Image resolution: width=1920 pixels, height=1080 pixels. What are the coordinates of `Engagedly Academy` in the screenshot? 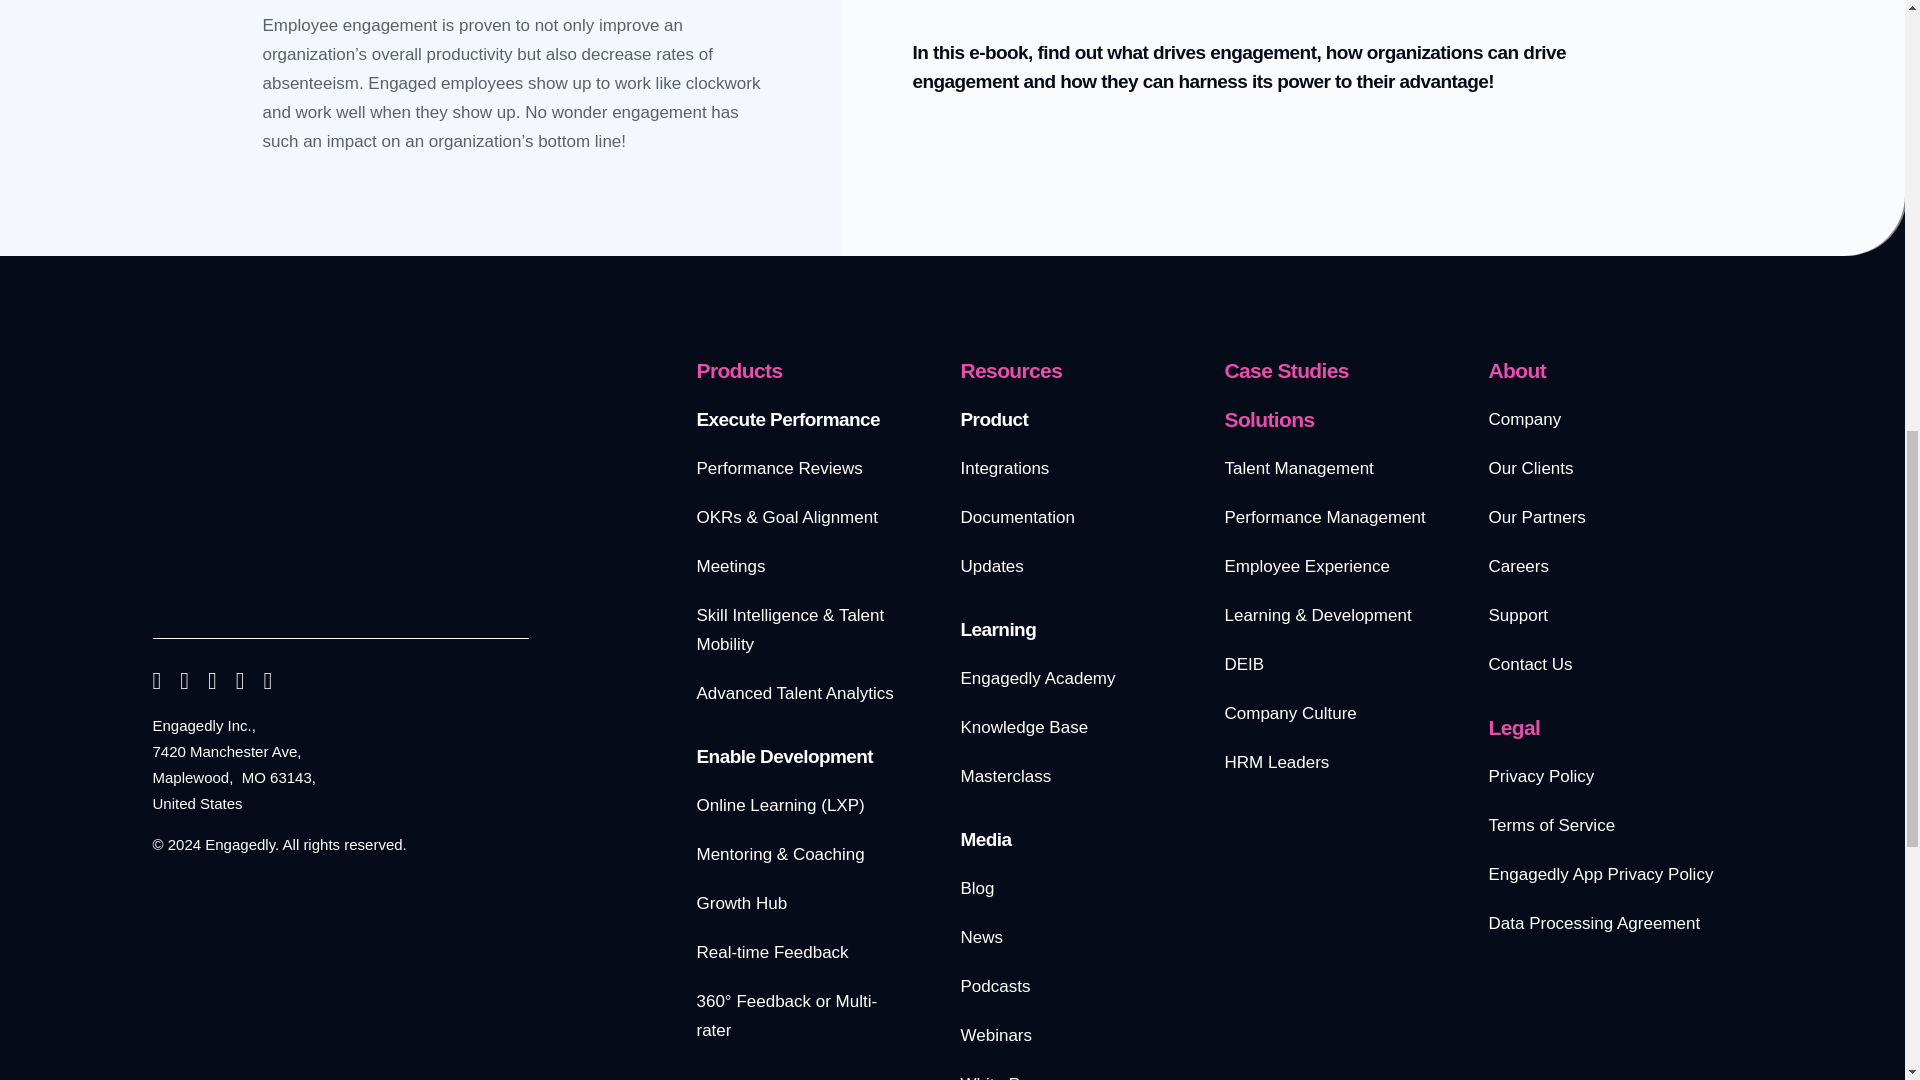 It's located at (1038, 678).